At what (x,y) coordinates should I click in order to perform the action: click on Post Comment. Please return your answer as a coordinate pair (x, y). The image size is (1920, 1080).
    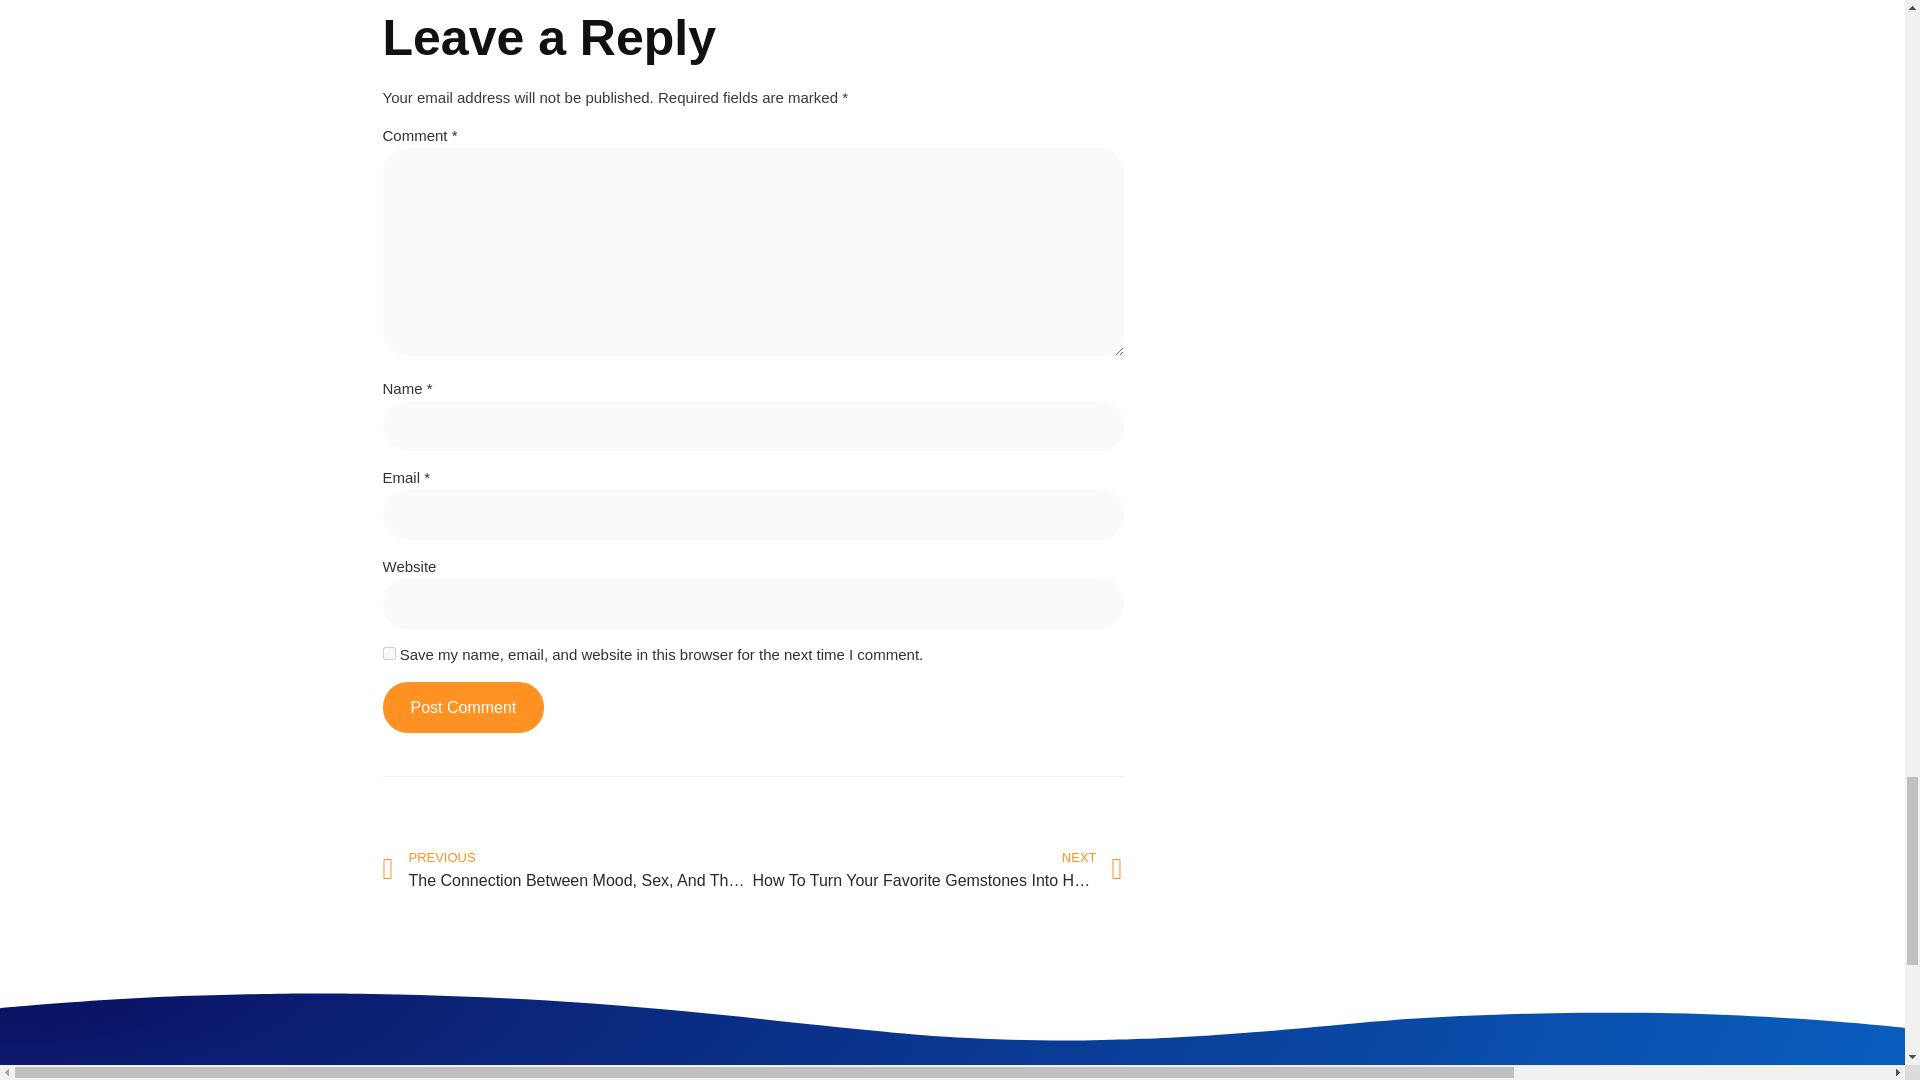
    Looking at the image, I should click on (462, 707).